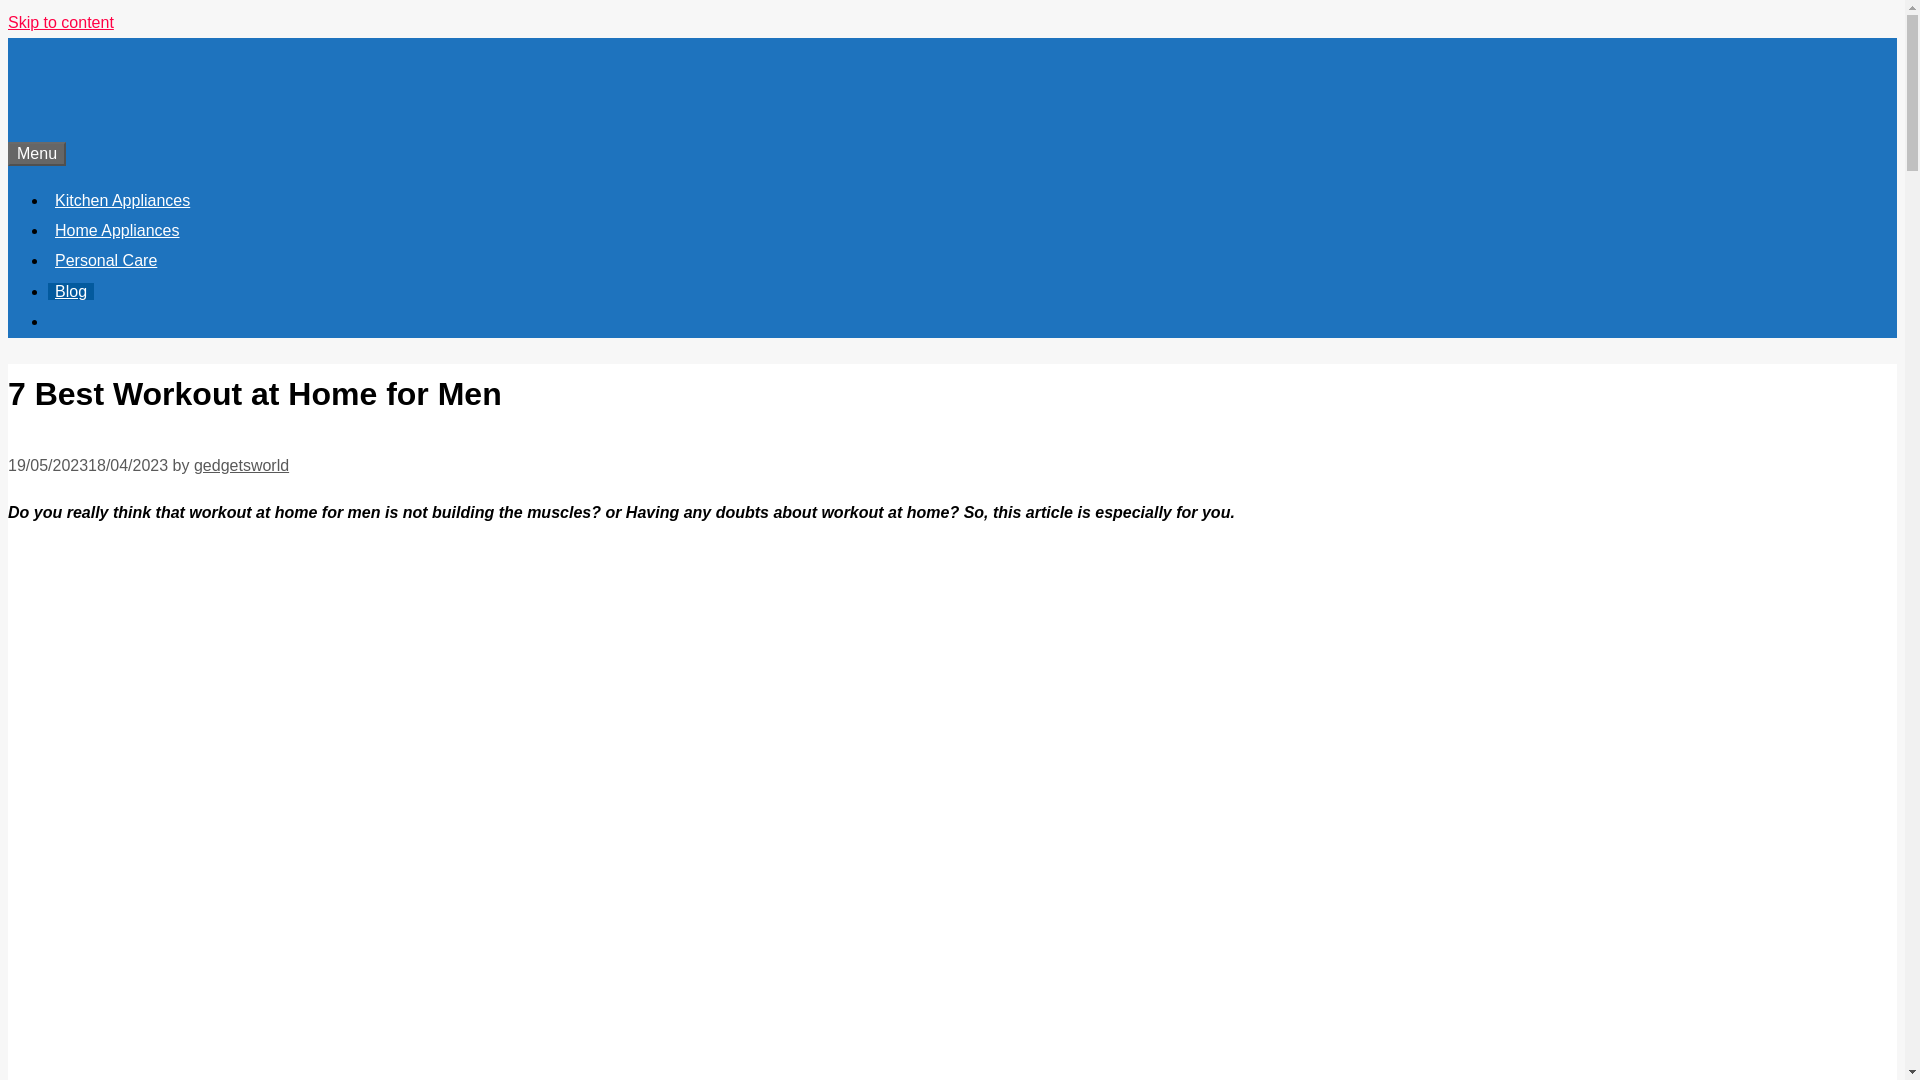  Describe the element at coordinates (241, 465) in the screenshot. I see `gedgetsworld` at that location.